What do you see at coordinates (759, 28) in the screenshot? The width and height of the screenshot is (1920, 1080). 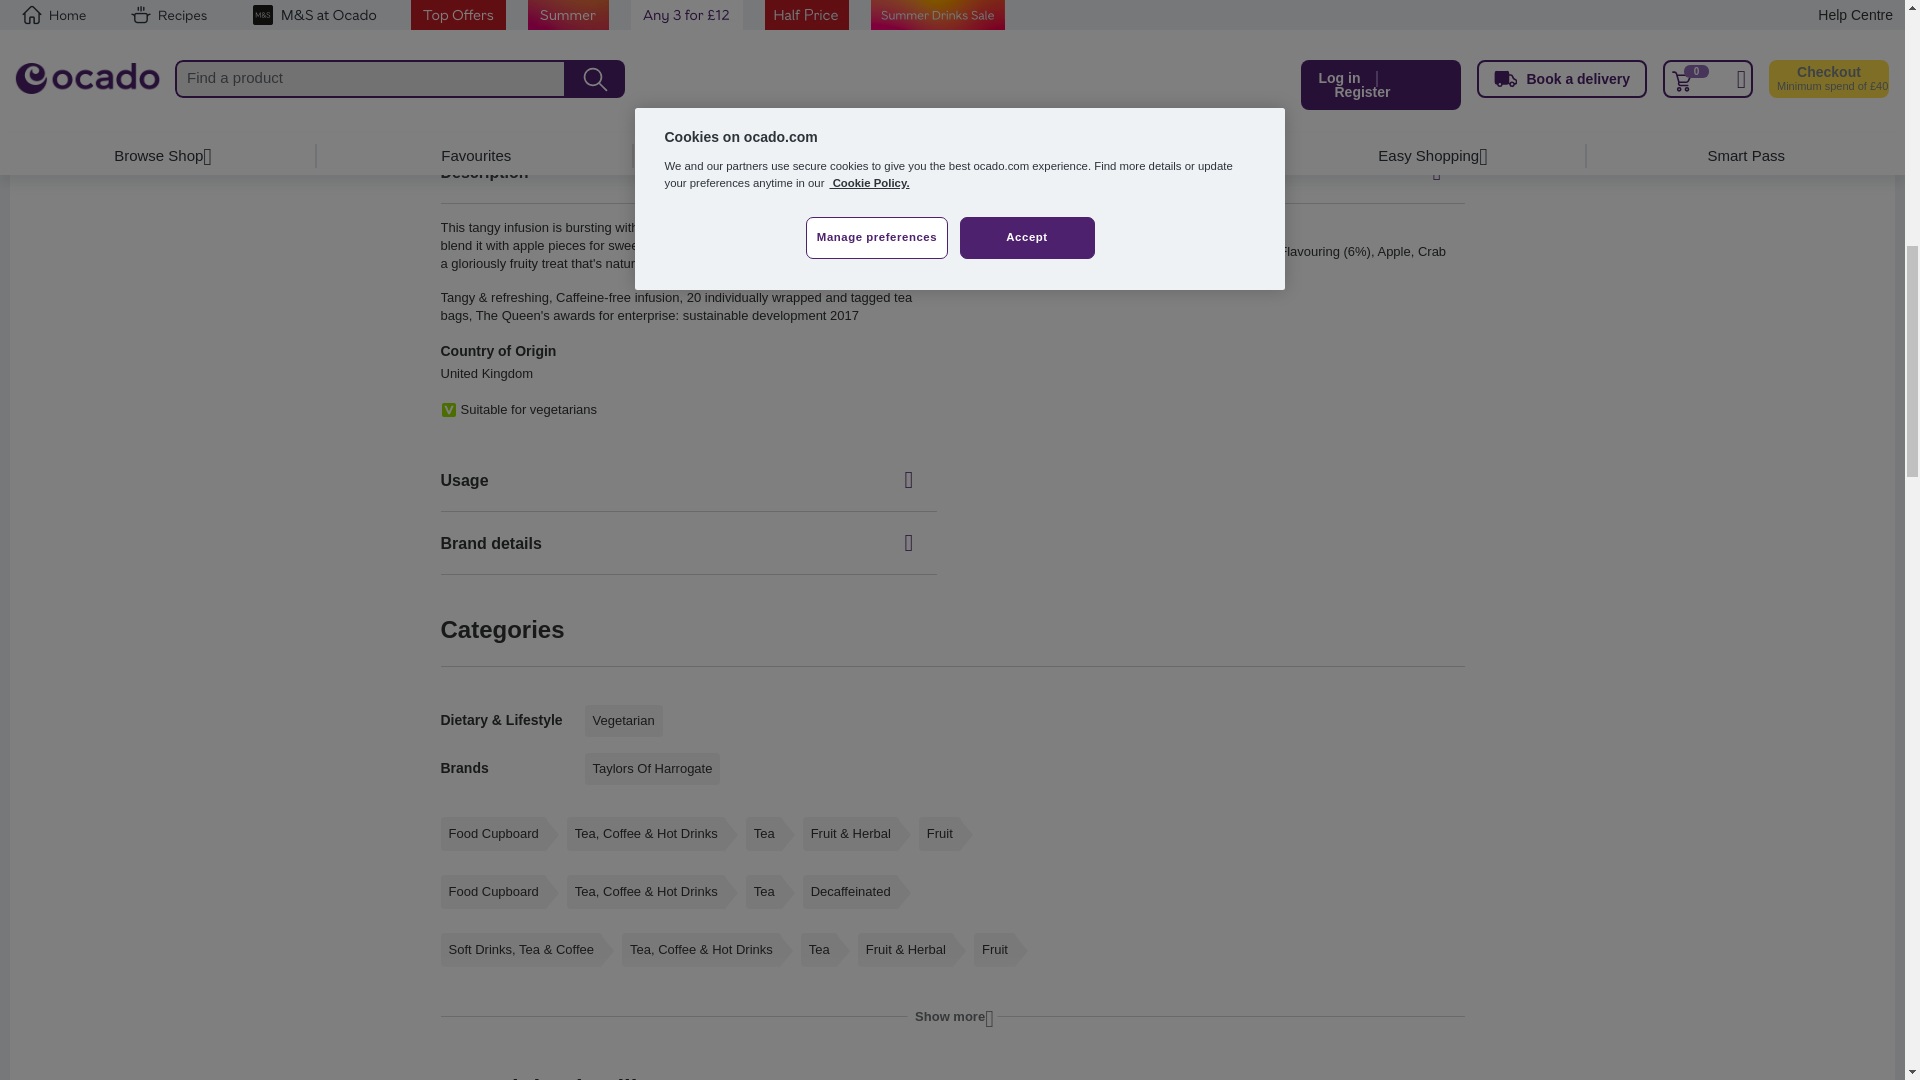 I see `Reviews 3.50 out of 5` at bounding box center [759, 28].